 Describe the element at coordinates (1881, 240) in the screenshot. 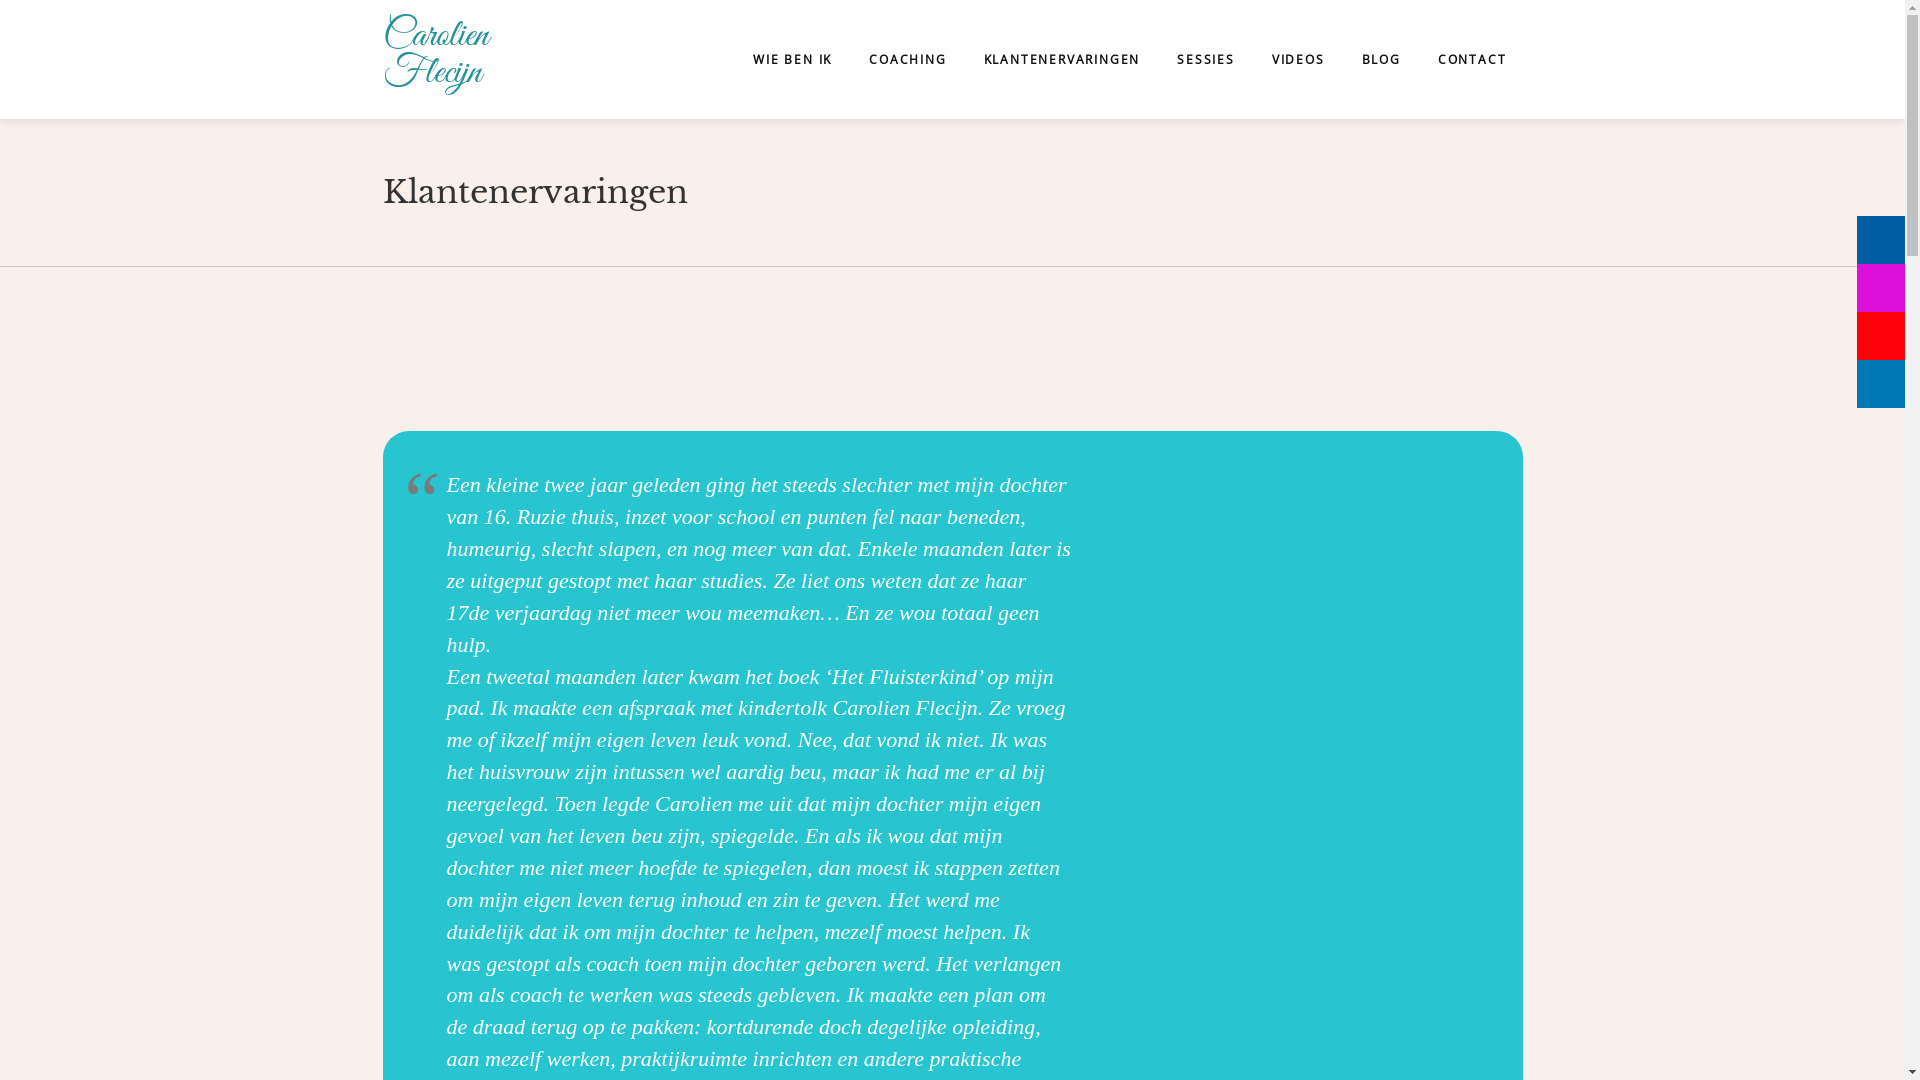

I see `Carolien Facebook page` at that location.